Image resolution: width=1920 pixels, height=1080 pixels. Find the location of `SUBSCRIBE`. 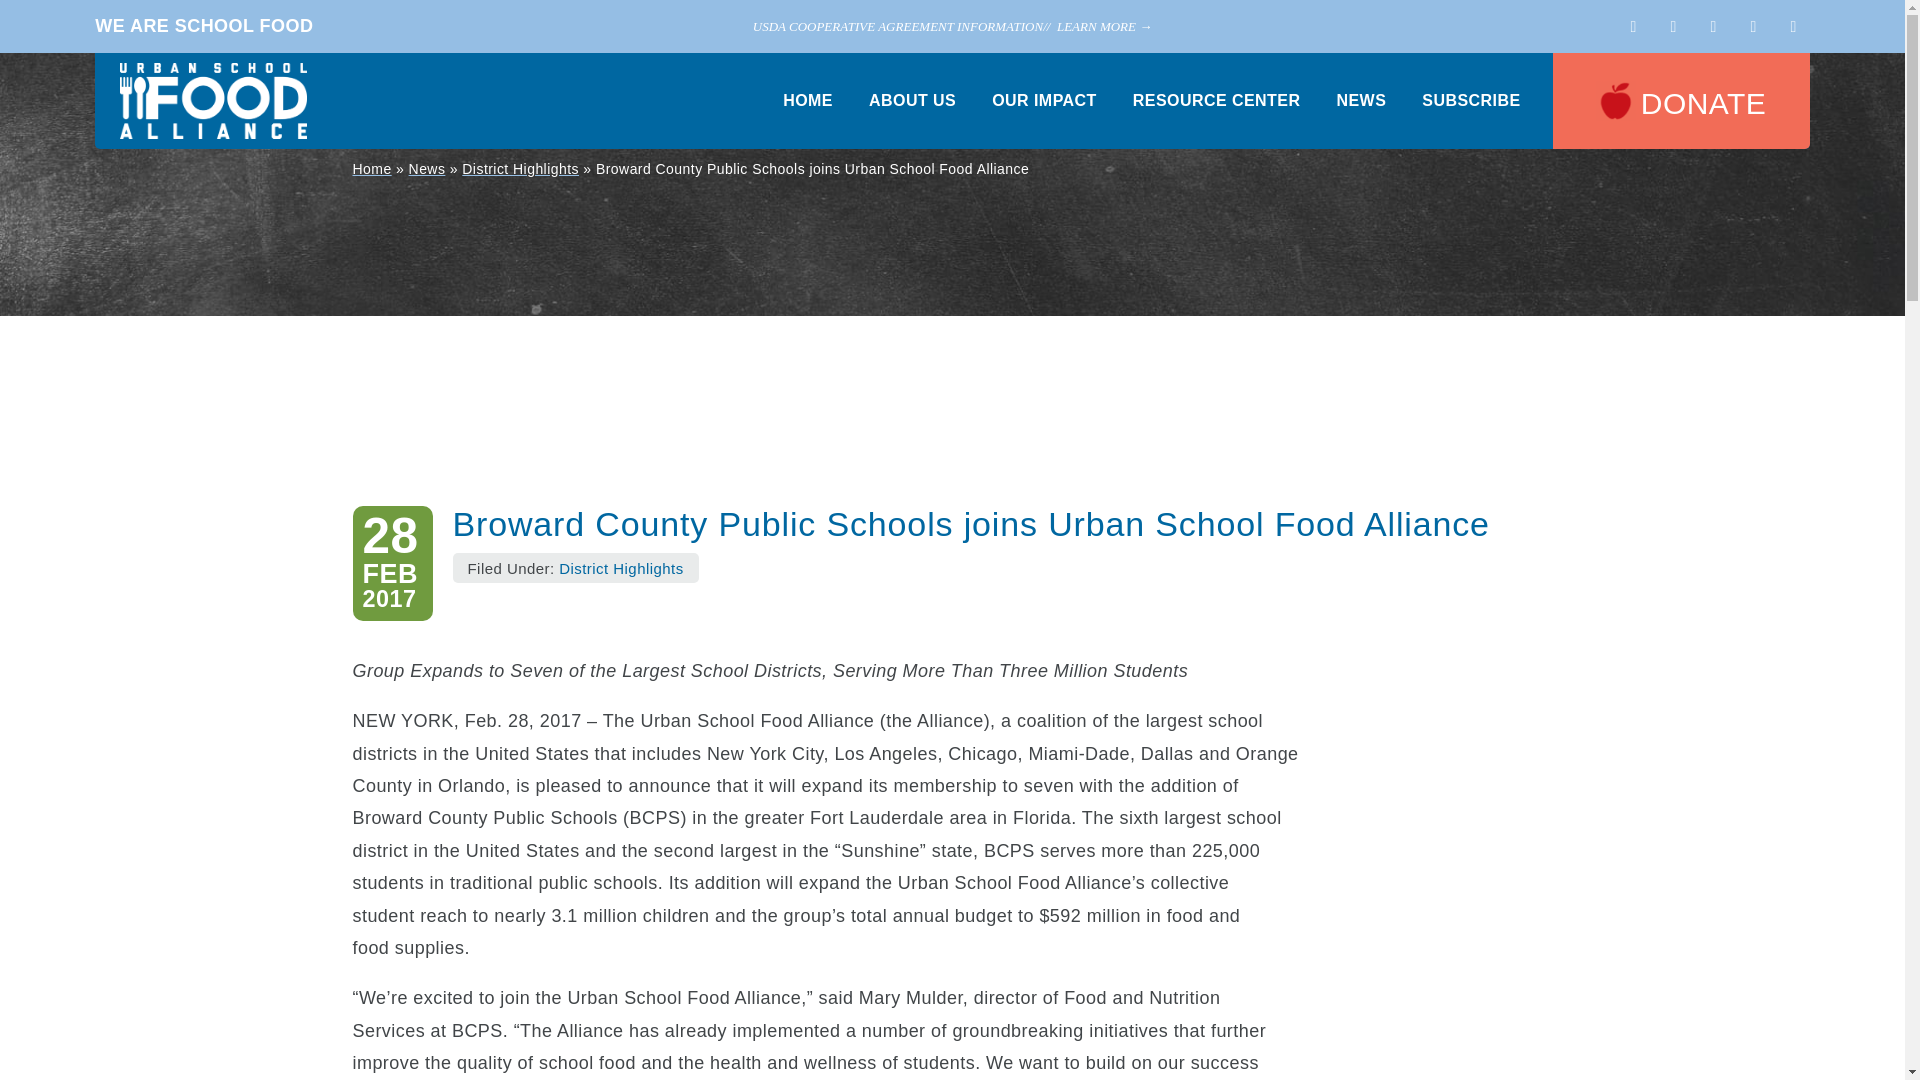

SUBSCRIBE is located at coordinates (1471, 100).